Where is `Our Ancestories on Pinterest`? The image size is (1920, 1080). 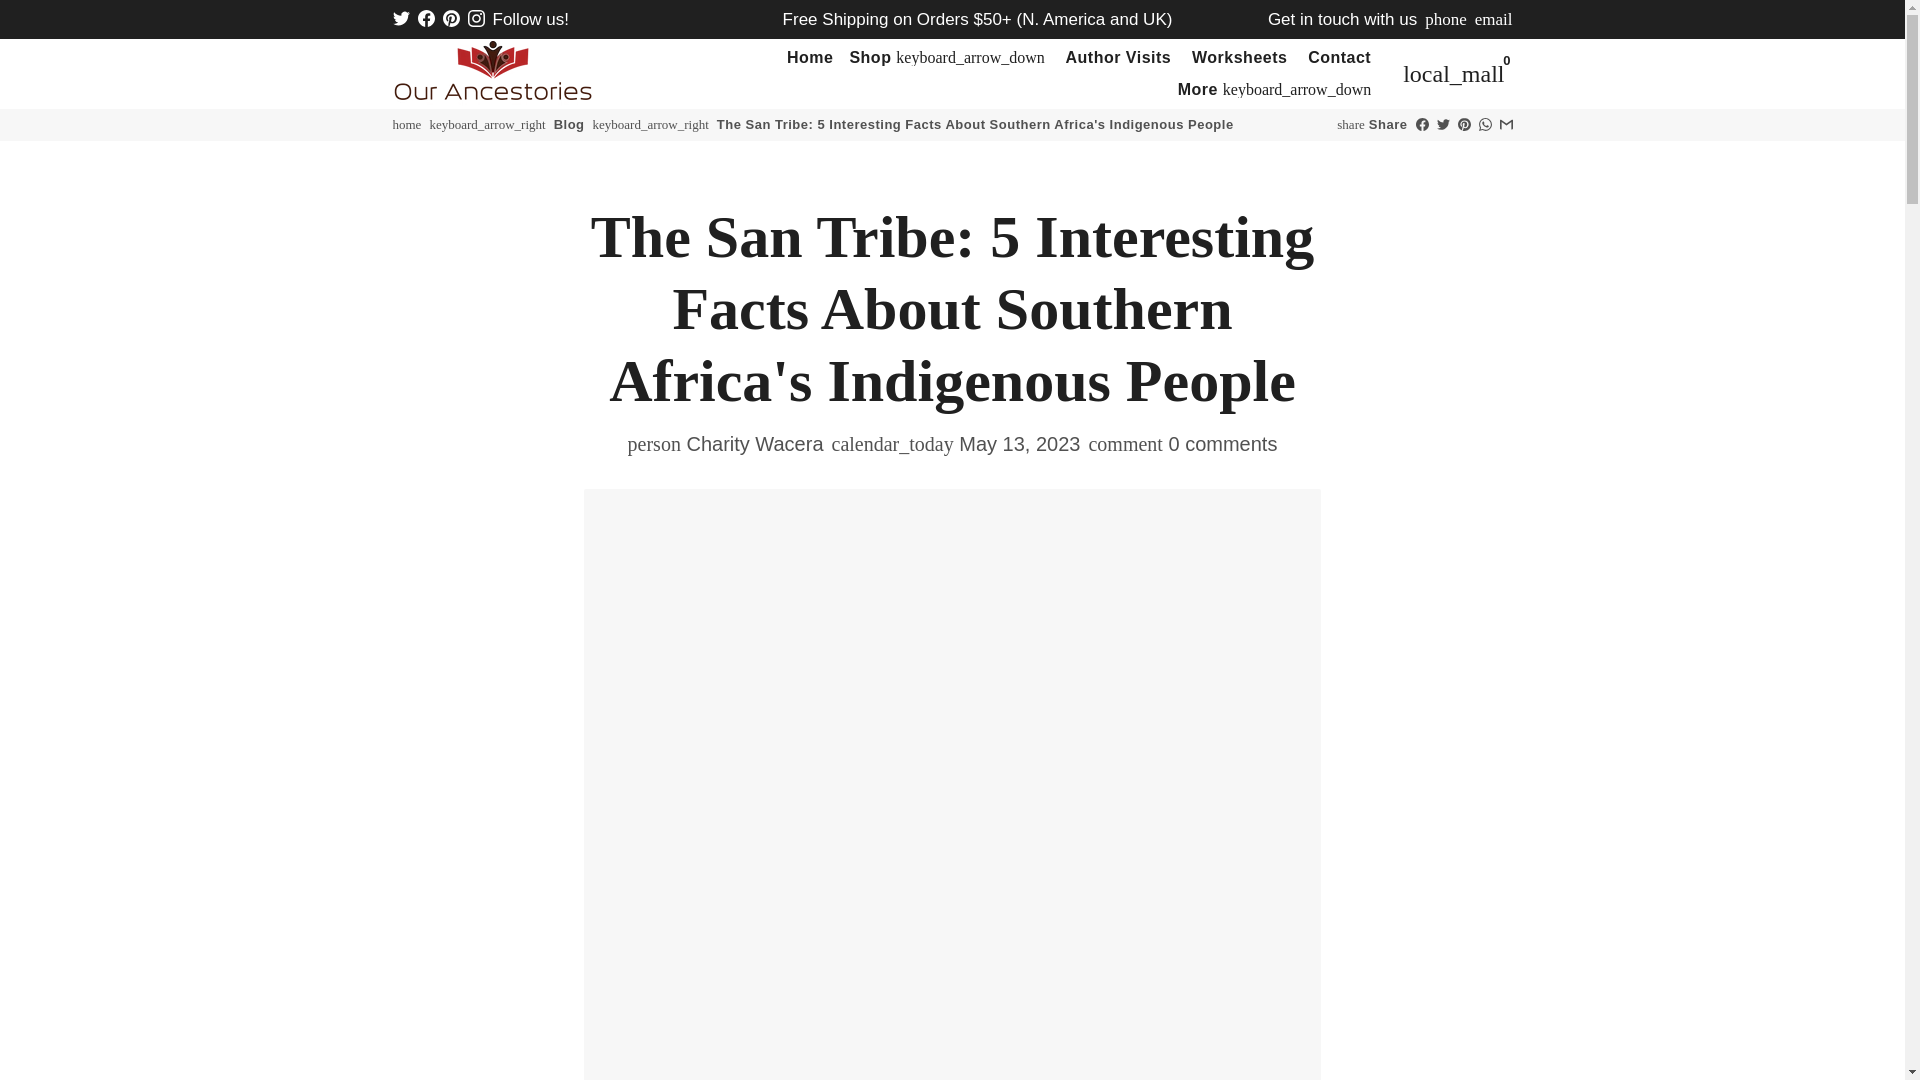
Our Ancestories on Pinterest is located at coordinates (450, 19).